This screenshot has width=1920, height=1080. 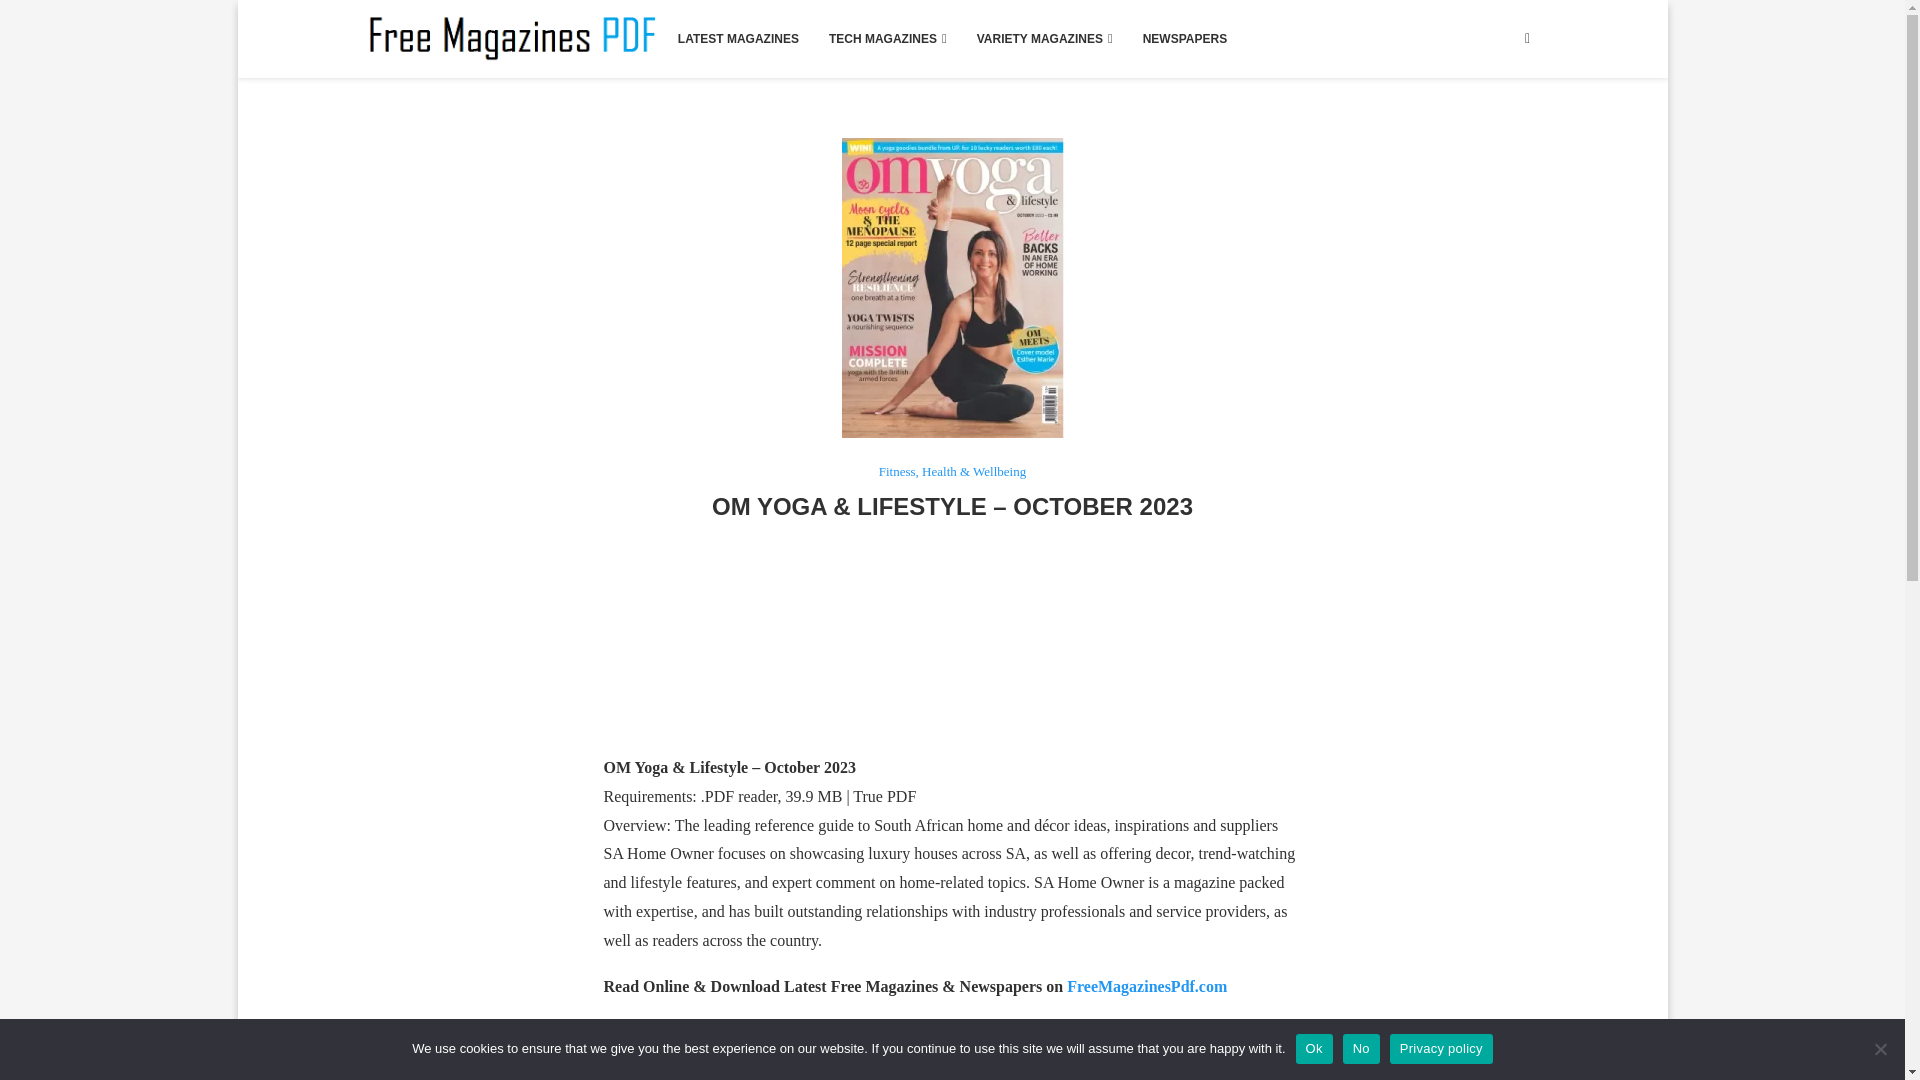 What do you see at coordinates (1880, 1048) in the screenshot?
I see `No` at bounding box center [1880, 1048].